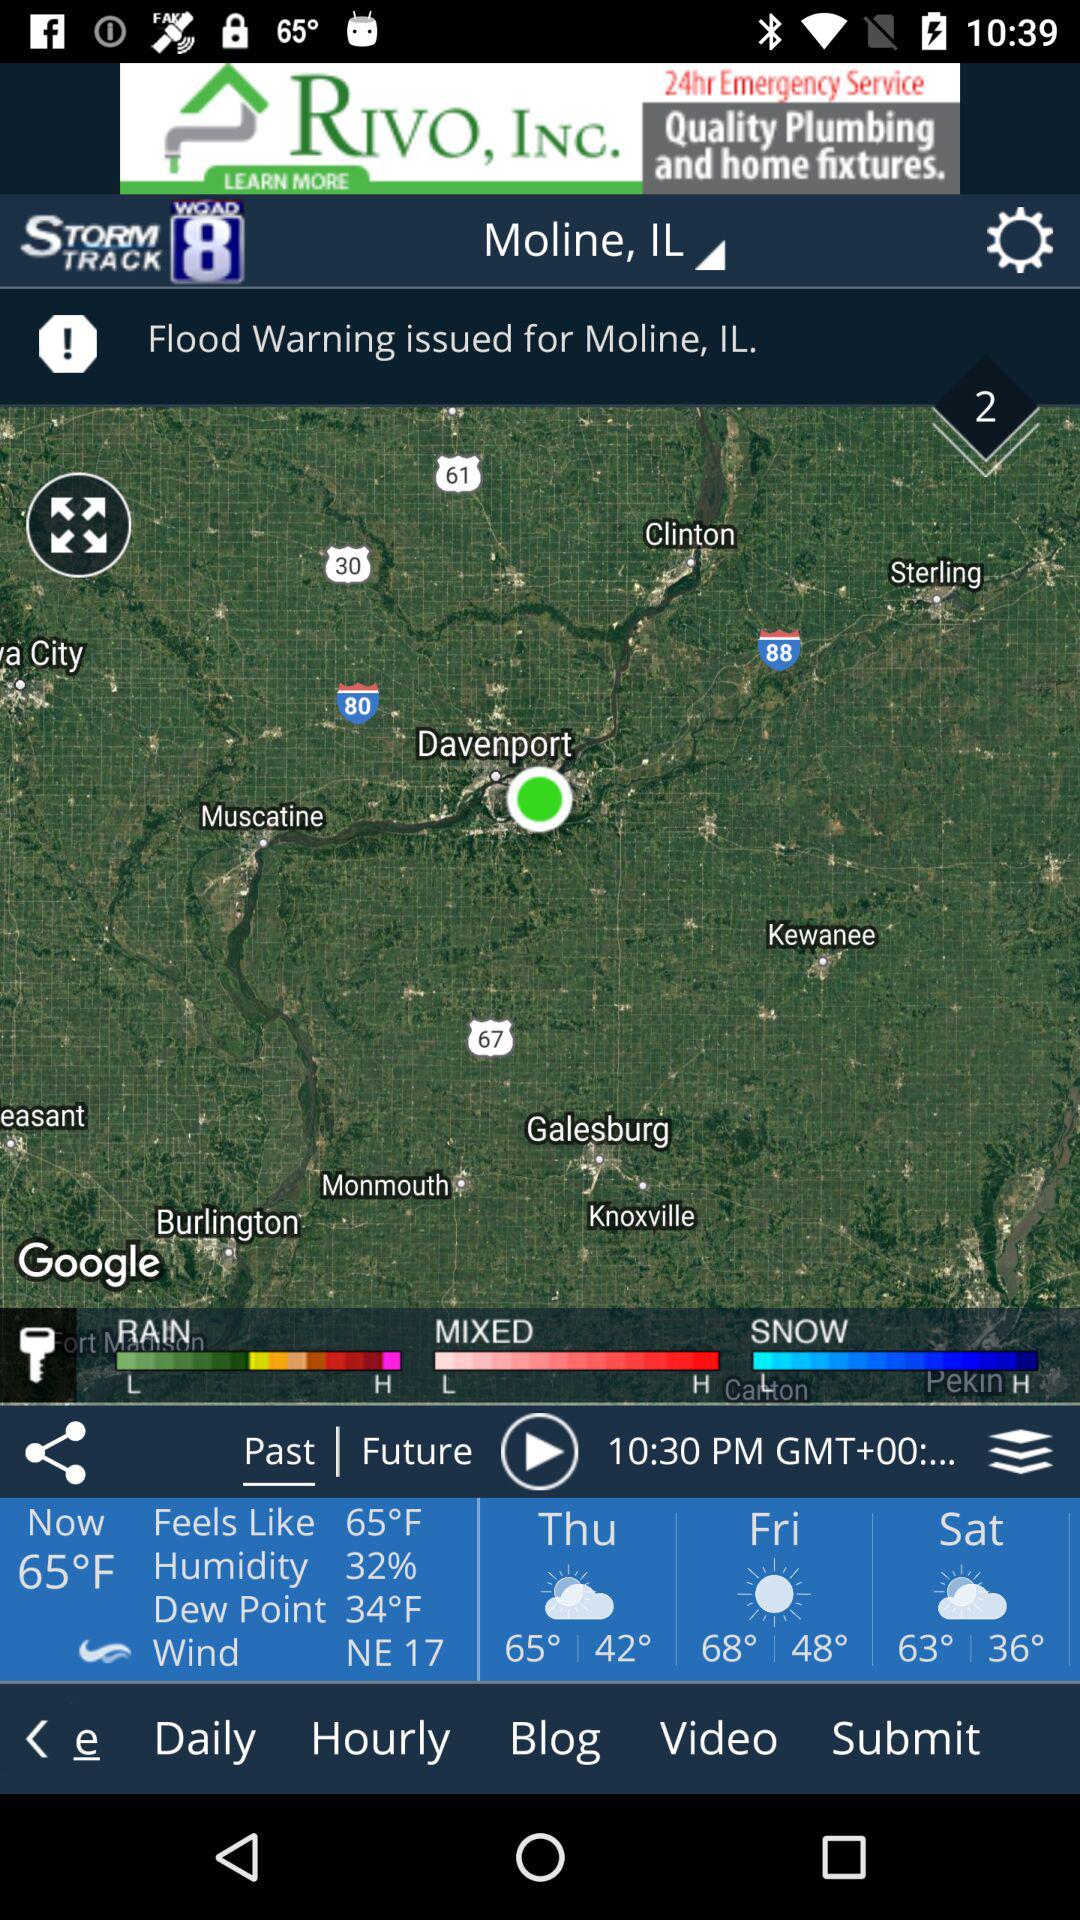 The image size is (1080, 1920). Describe the element at coordinates (279, 1451) in the screenshot. I see `click on the text past` at that location.